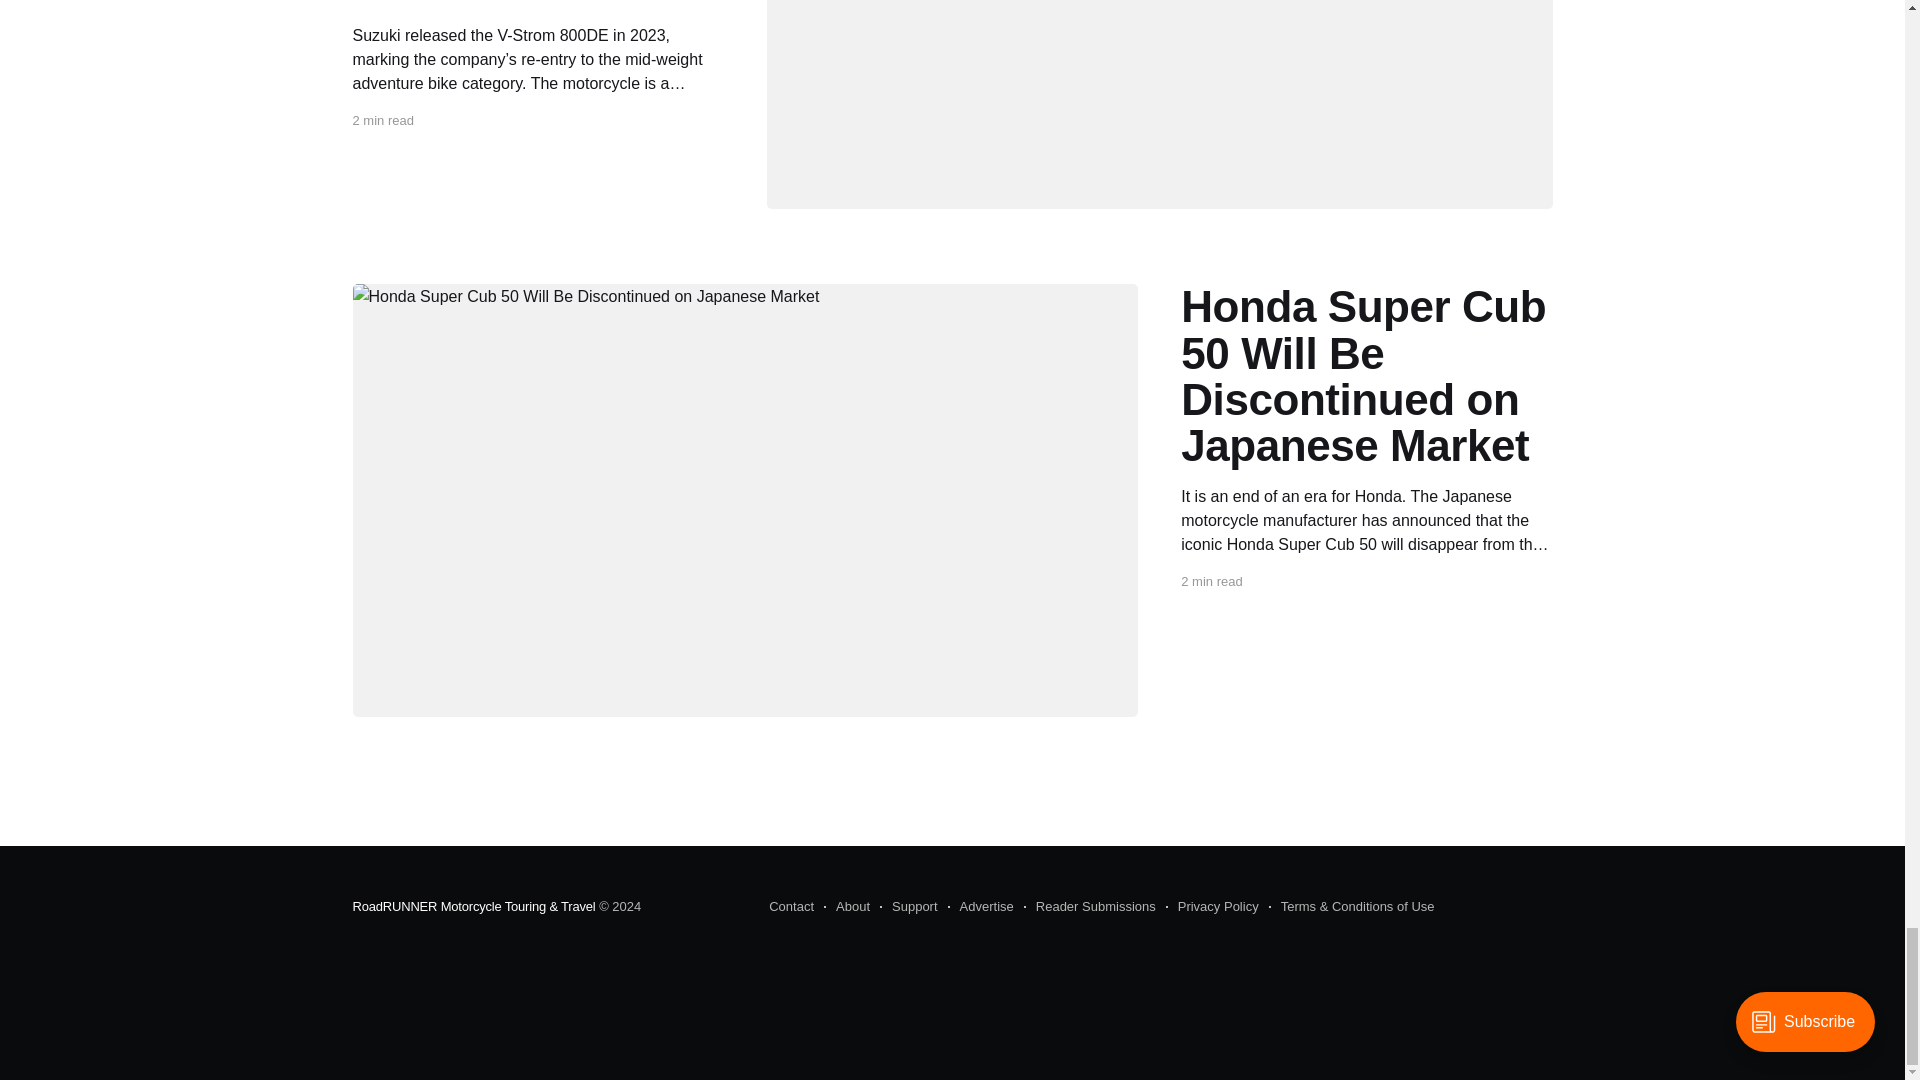  Describe the element at coordinates (846, 907) in the screenshot. I see `About` at that location.